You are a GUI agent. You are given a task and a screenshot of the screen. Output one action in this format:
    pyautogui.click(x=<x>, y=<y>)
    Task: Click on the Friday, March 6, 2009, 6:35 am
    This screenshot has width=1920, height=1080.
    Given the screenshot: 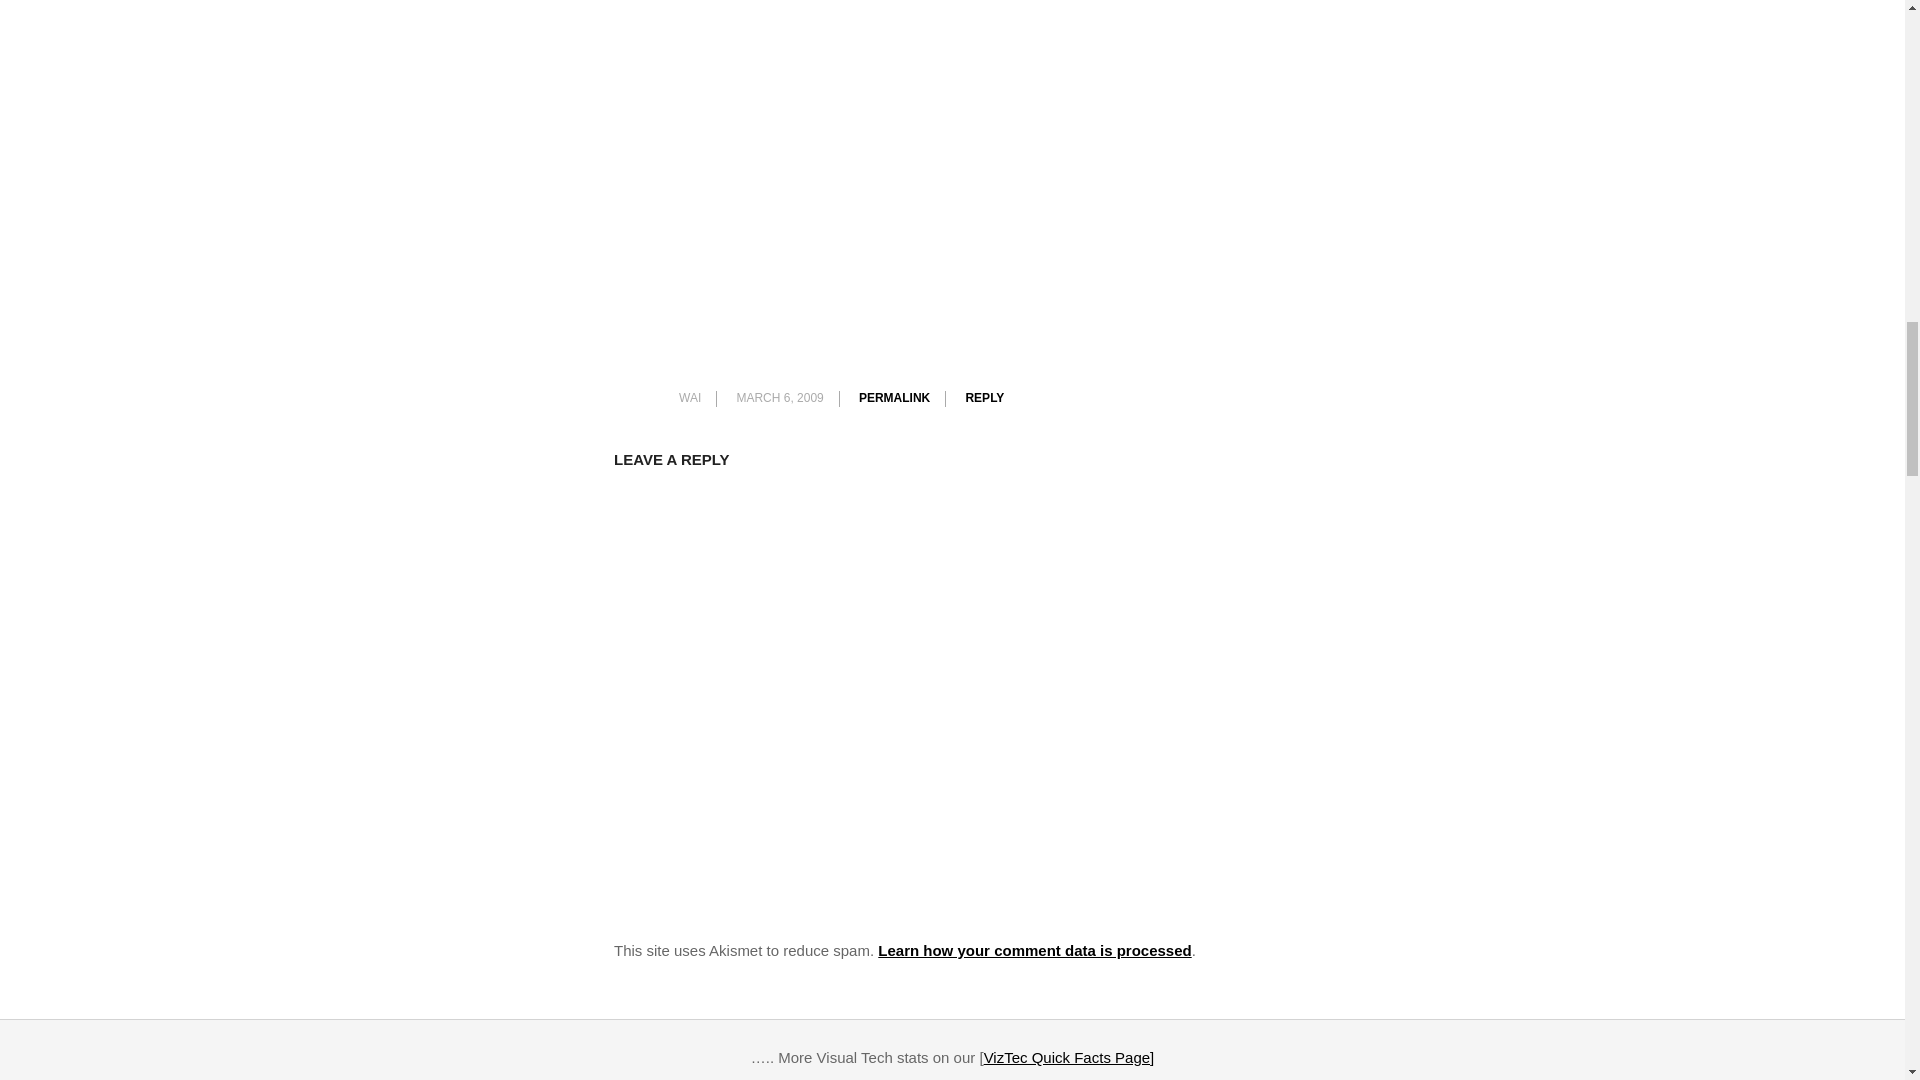 What is the action you would take?
    pyautogui.click(x=779, y=398)
    